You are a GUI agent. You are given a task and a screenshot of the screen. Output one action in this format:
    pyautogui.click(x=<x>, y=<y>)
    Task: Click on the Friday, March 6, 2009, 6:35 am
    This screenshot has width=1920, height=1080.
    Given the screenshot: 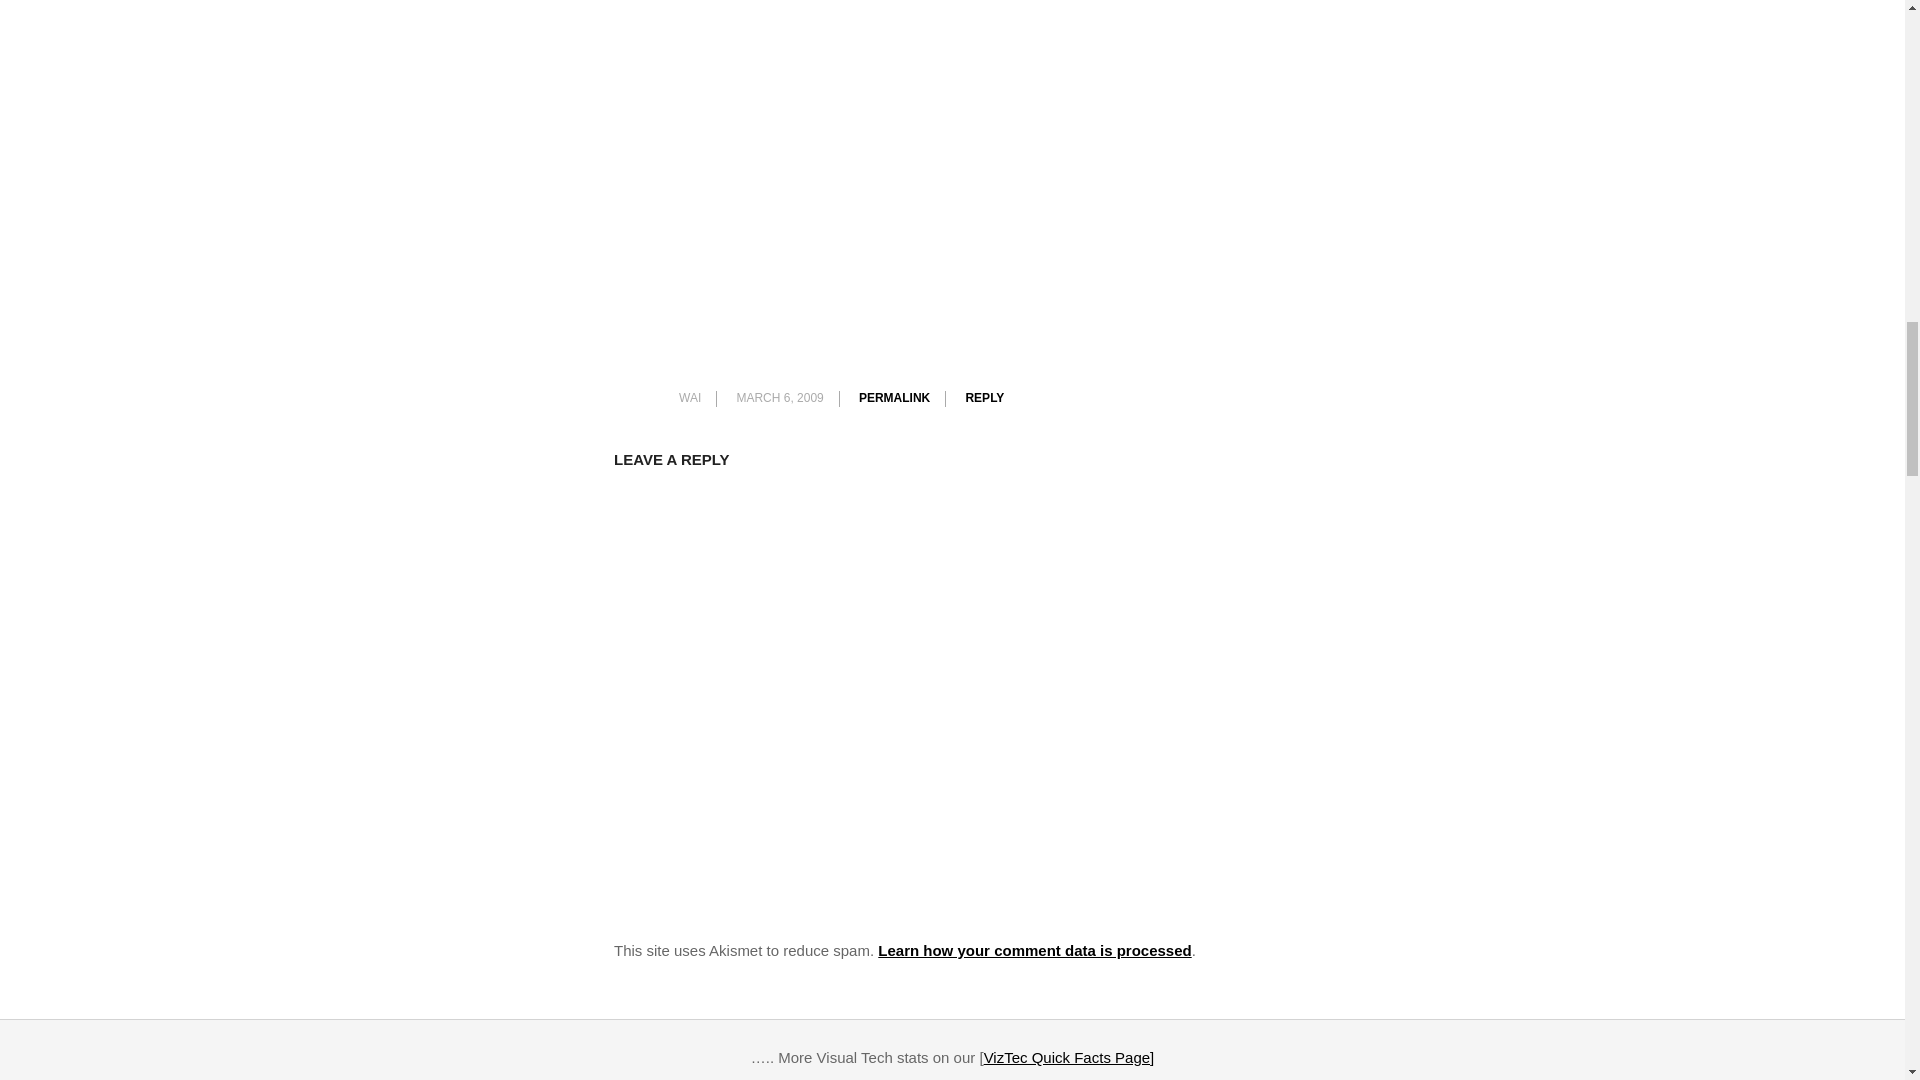 What is the action you would take?
    pyautogui.click(x=779, y=398)
    